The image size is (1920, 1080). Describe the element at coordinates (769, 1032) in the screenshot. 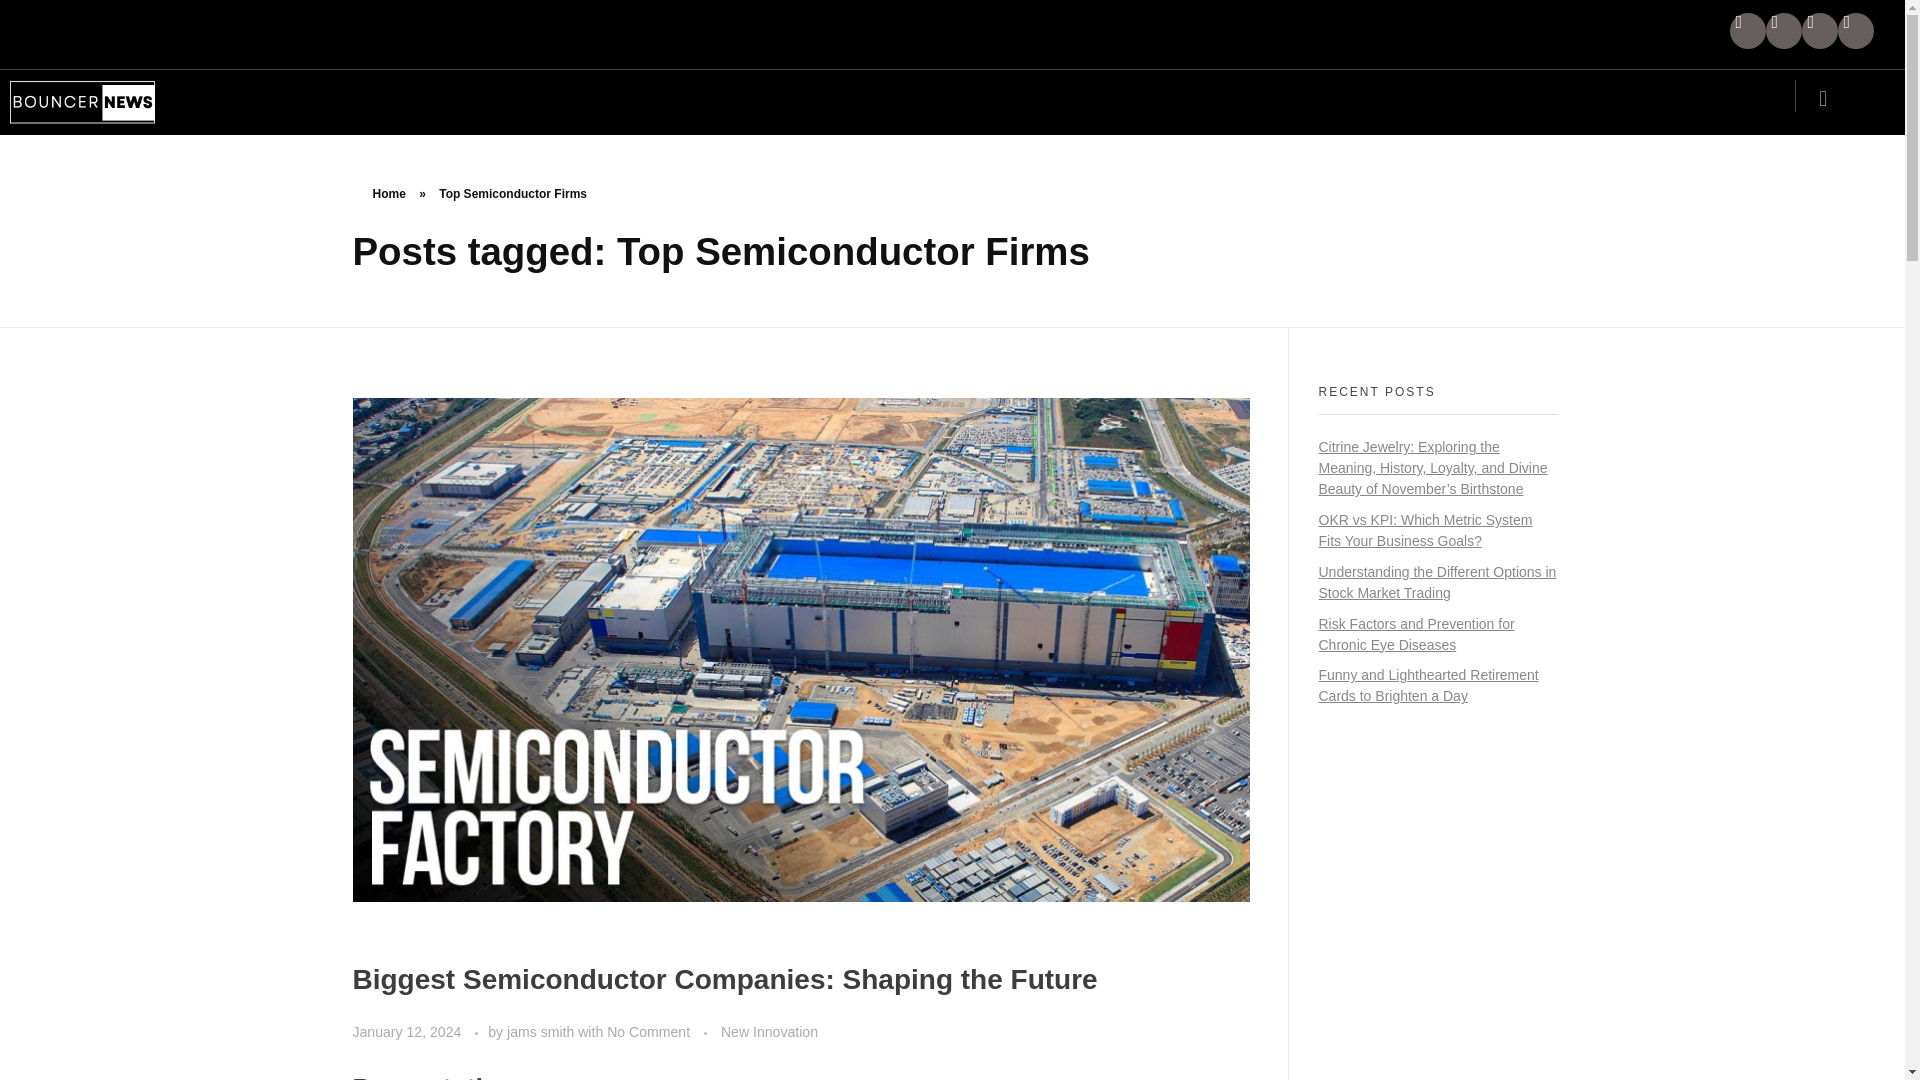

I see `New Innovation` at that location.